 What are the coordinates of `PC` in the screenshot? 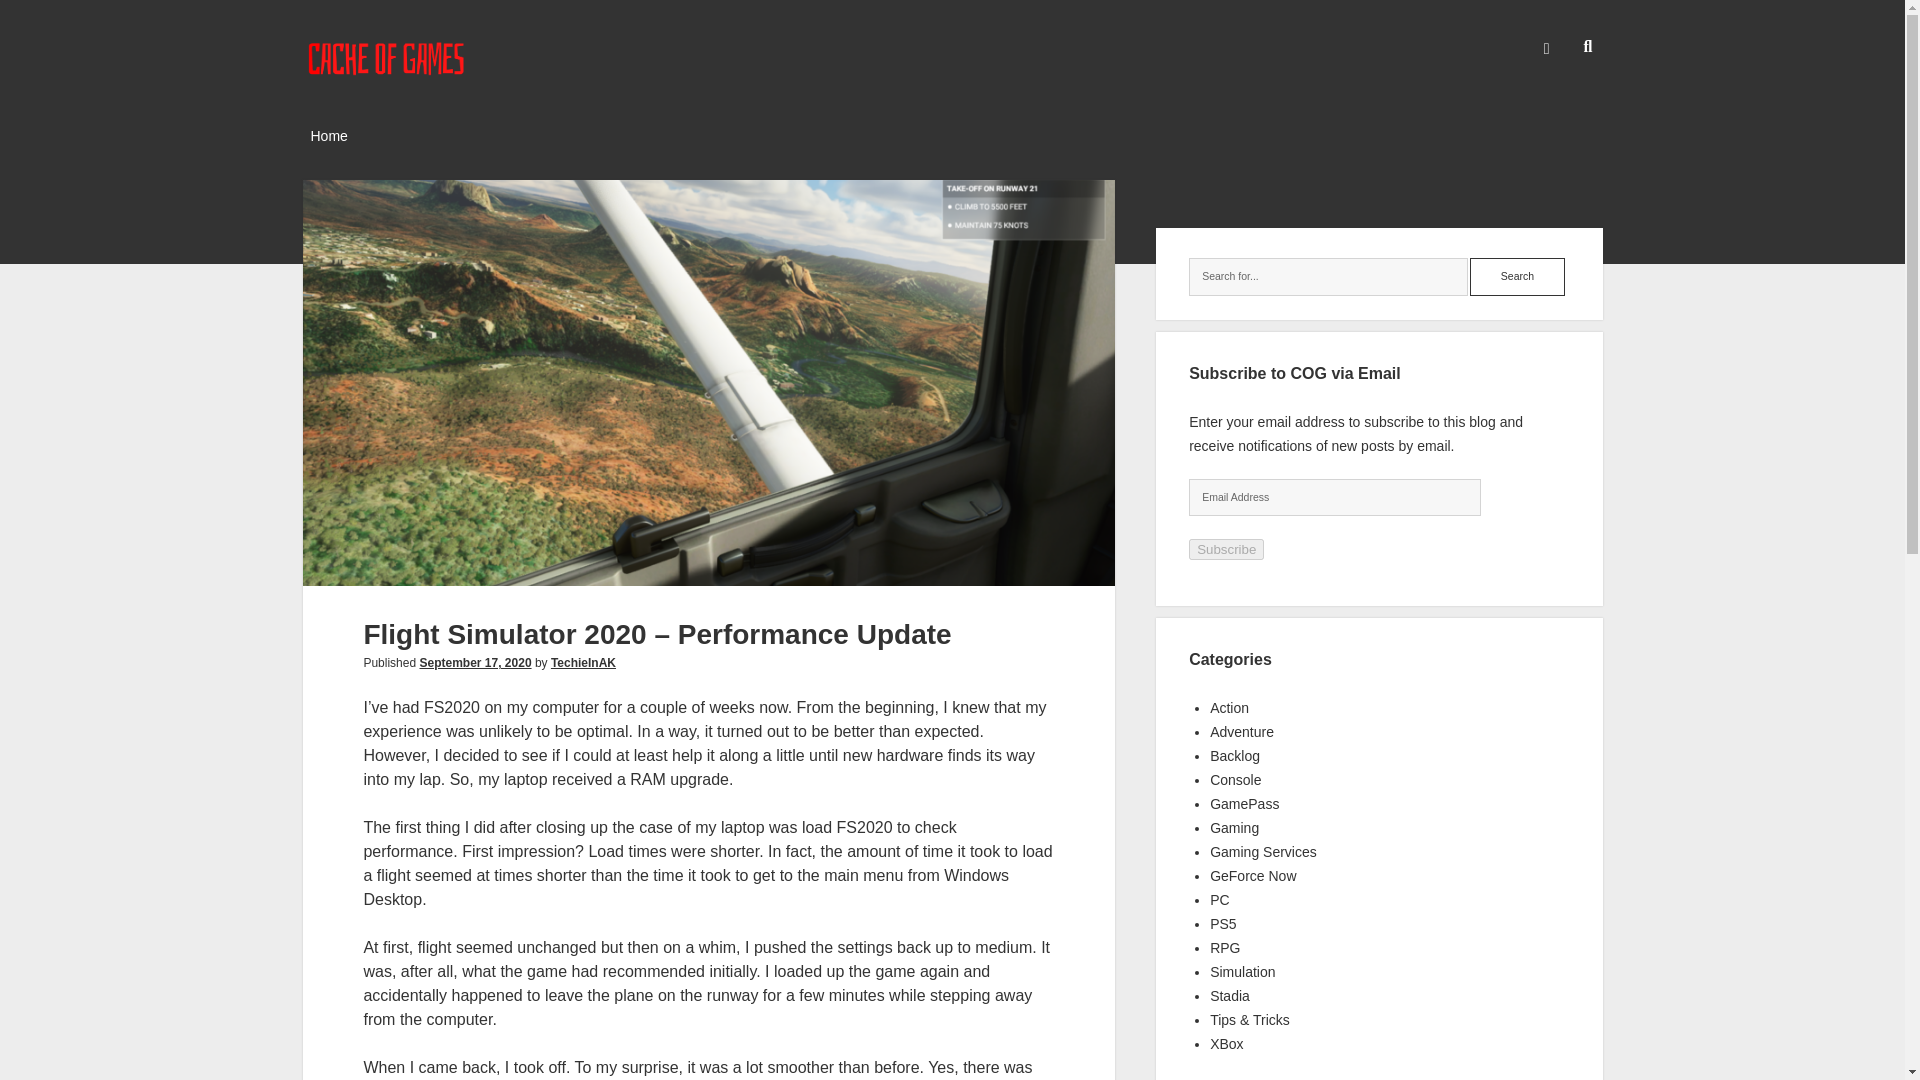 It's located at (1218, 900).